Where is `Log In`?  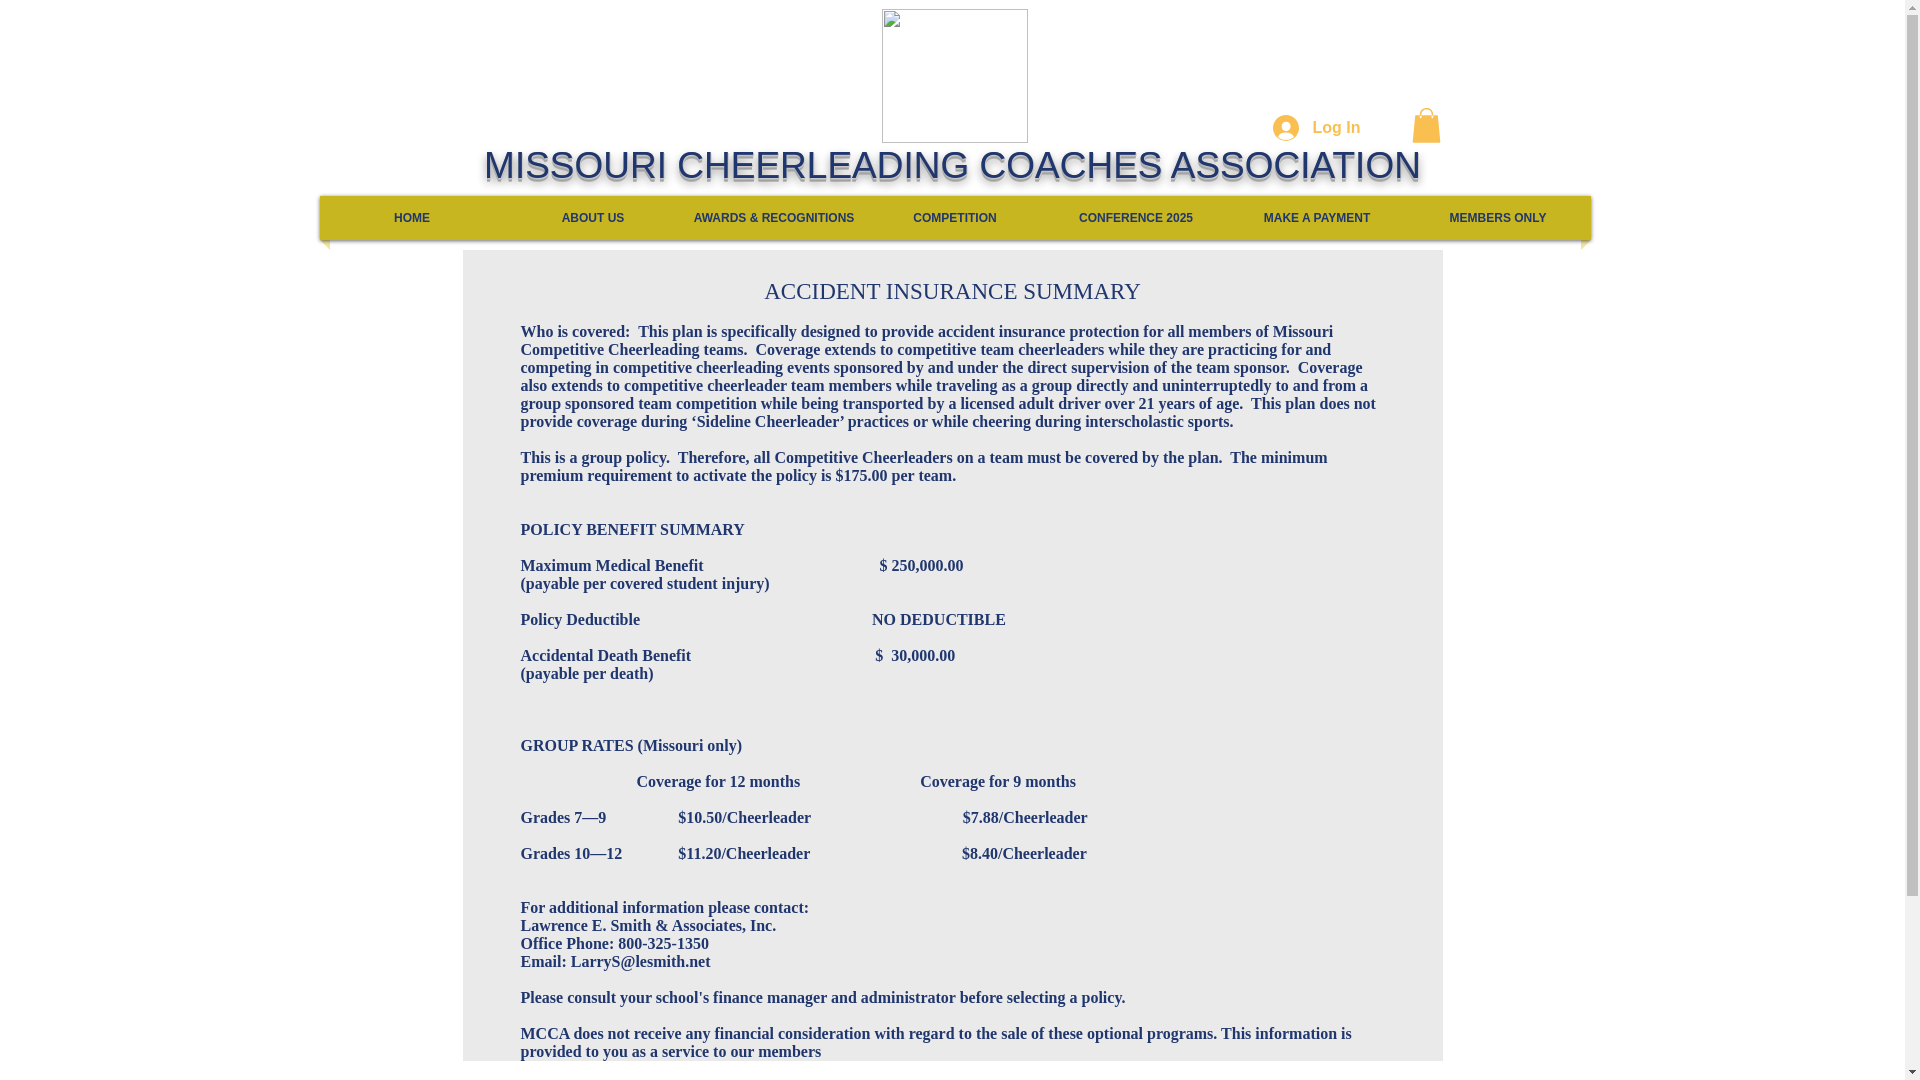
Log In is located at coordinates (1316, 128).